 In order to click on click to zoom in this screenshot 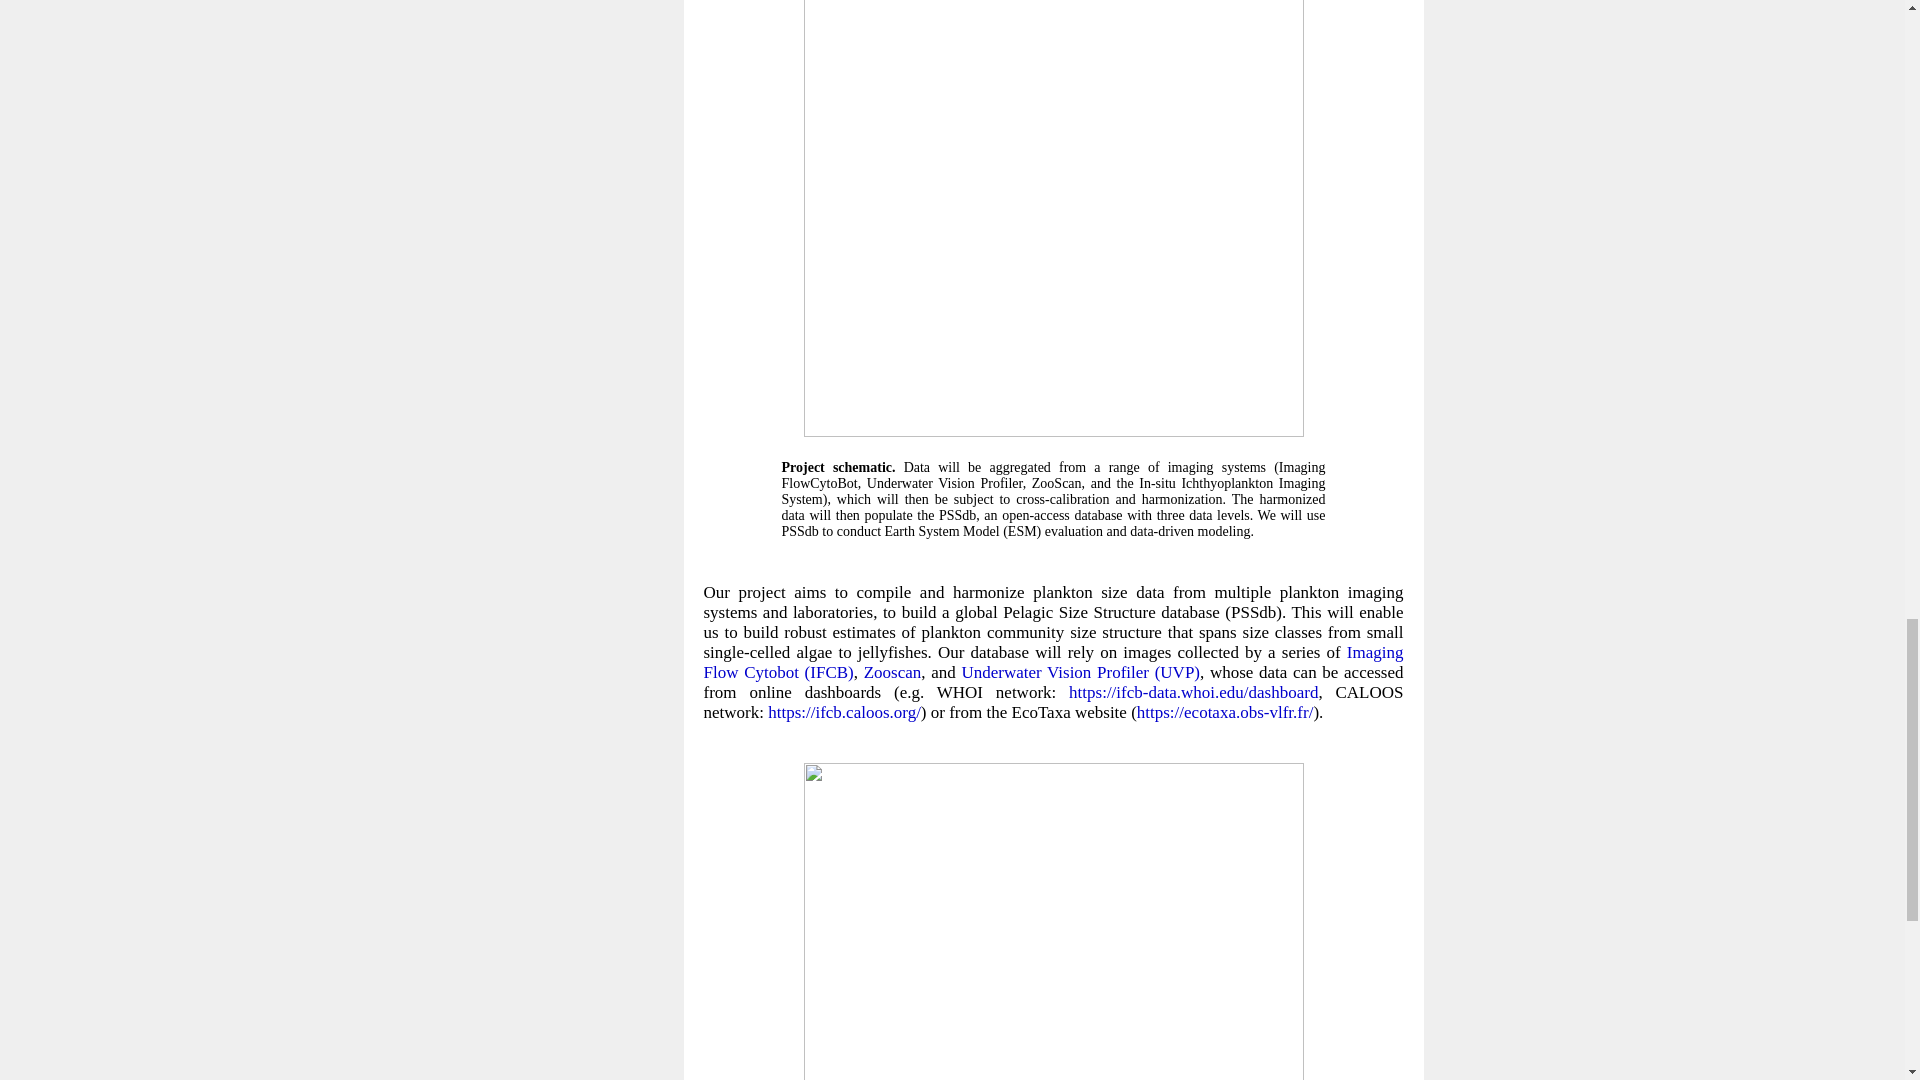, I will do `click(1054, 431)`.